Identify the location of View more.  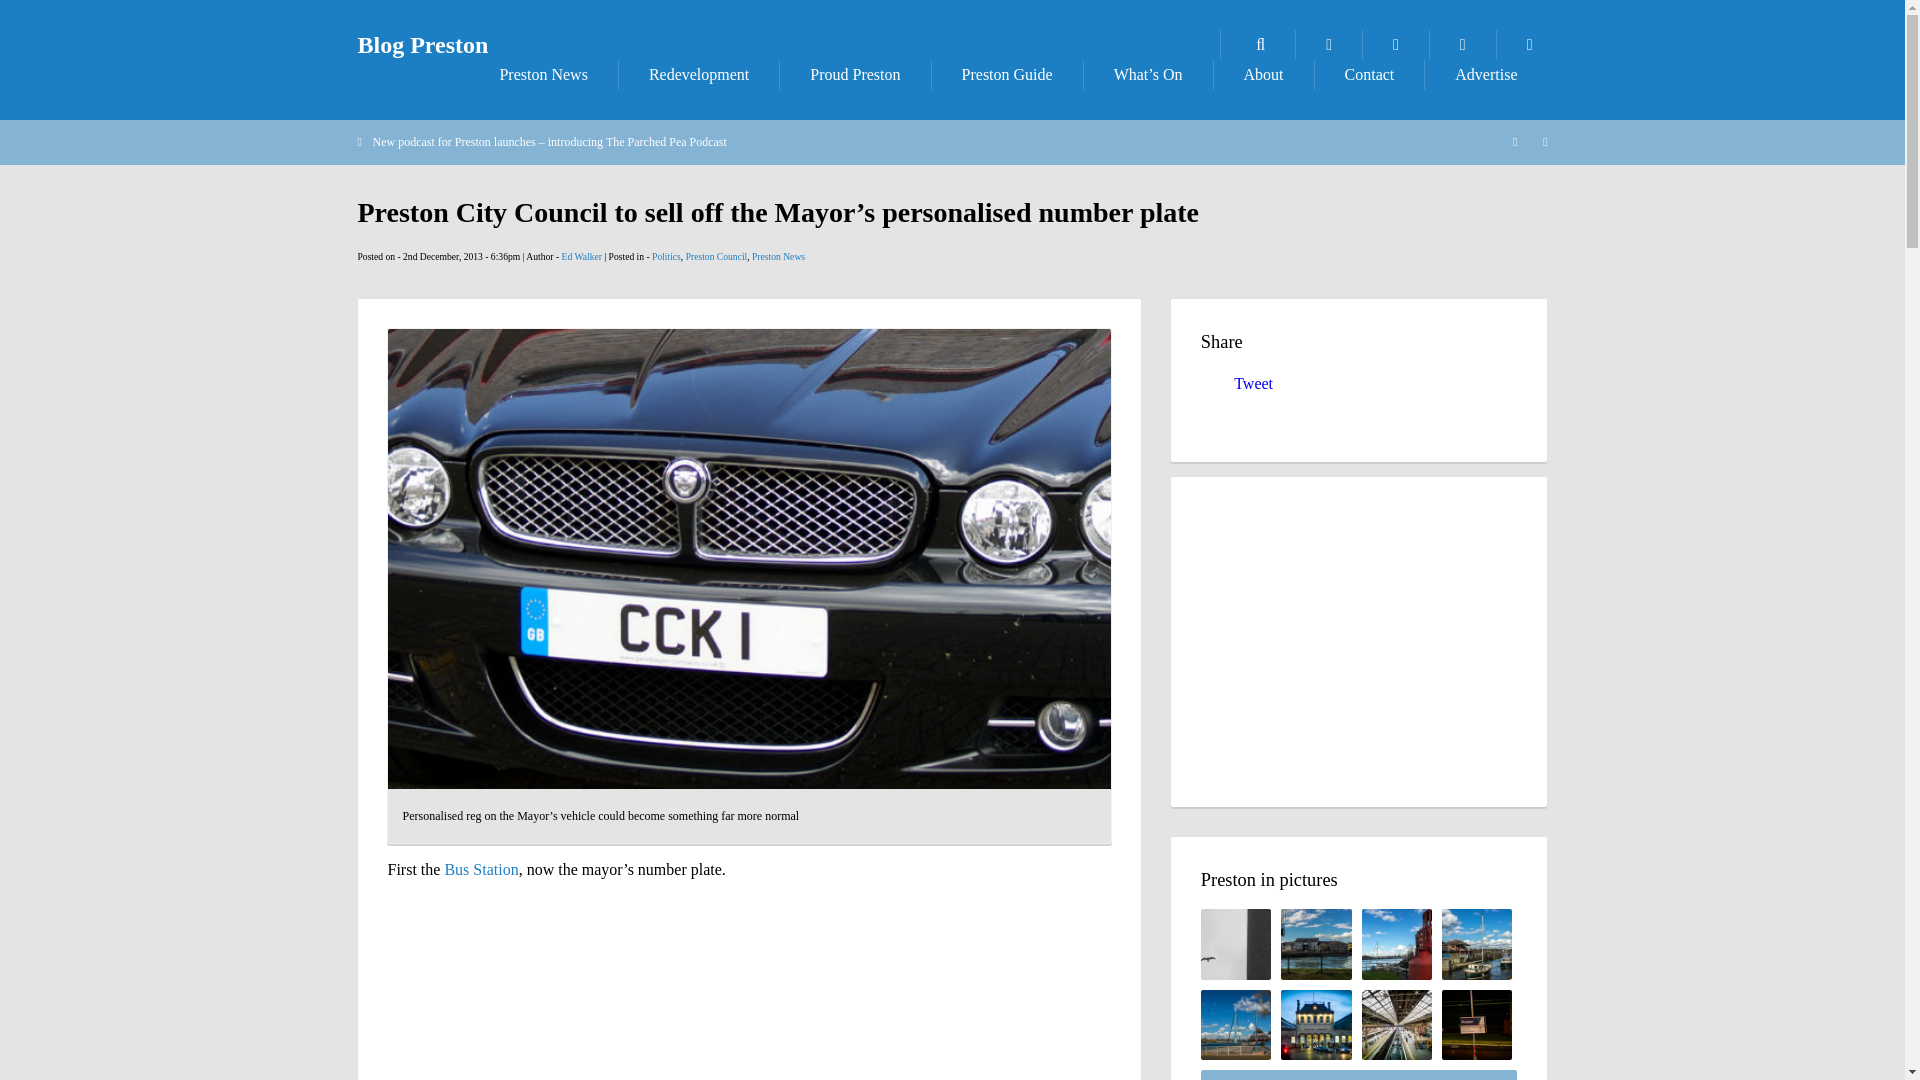
(1360, 1075).